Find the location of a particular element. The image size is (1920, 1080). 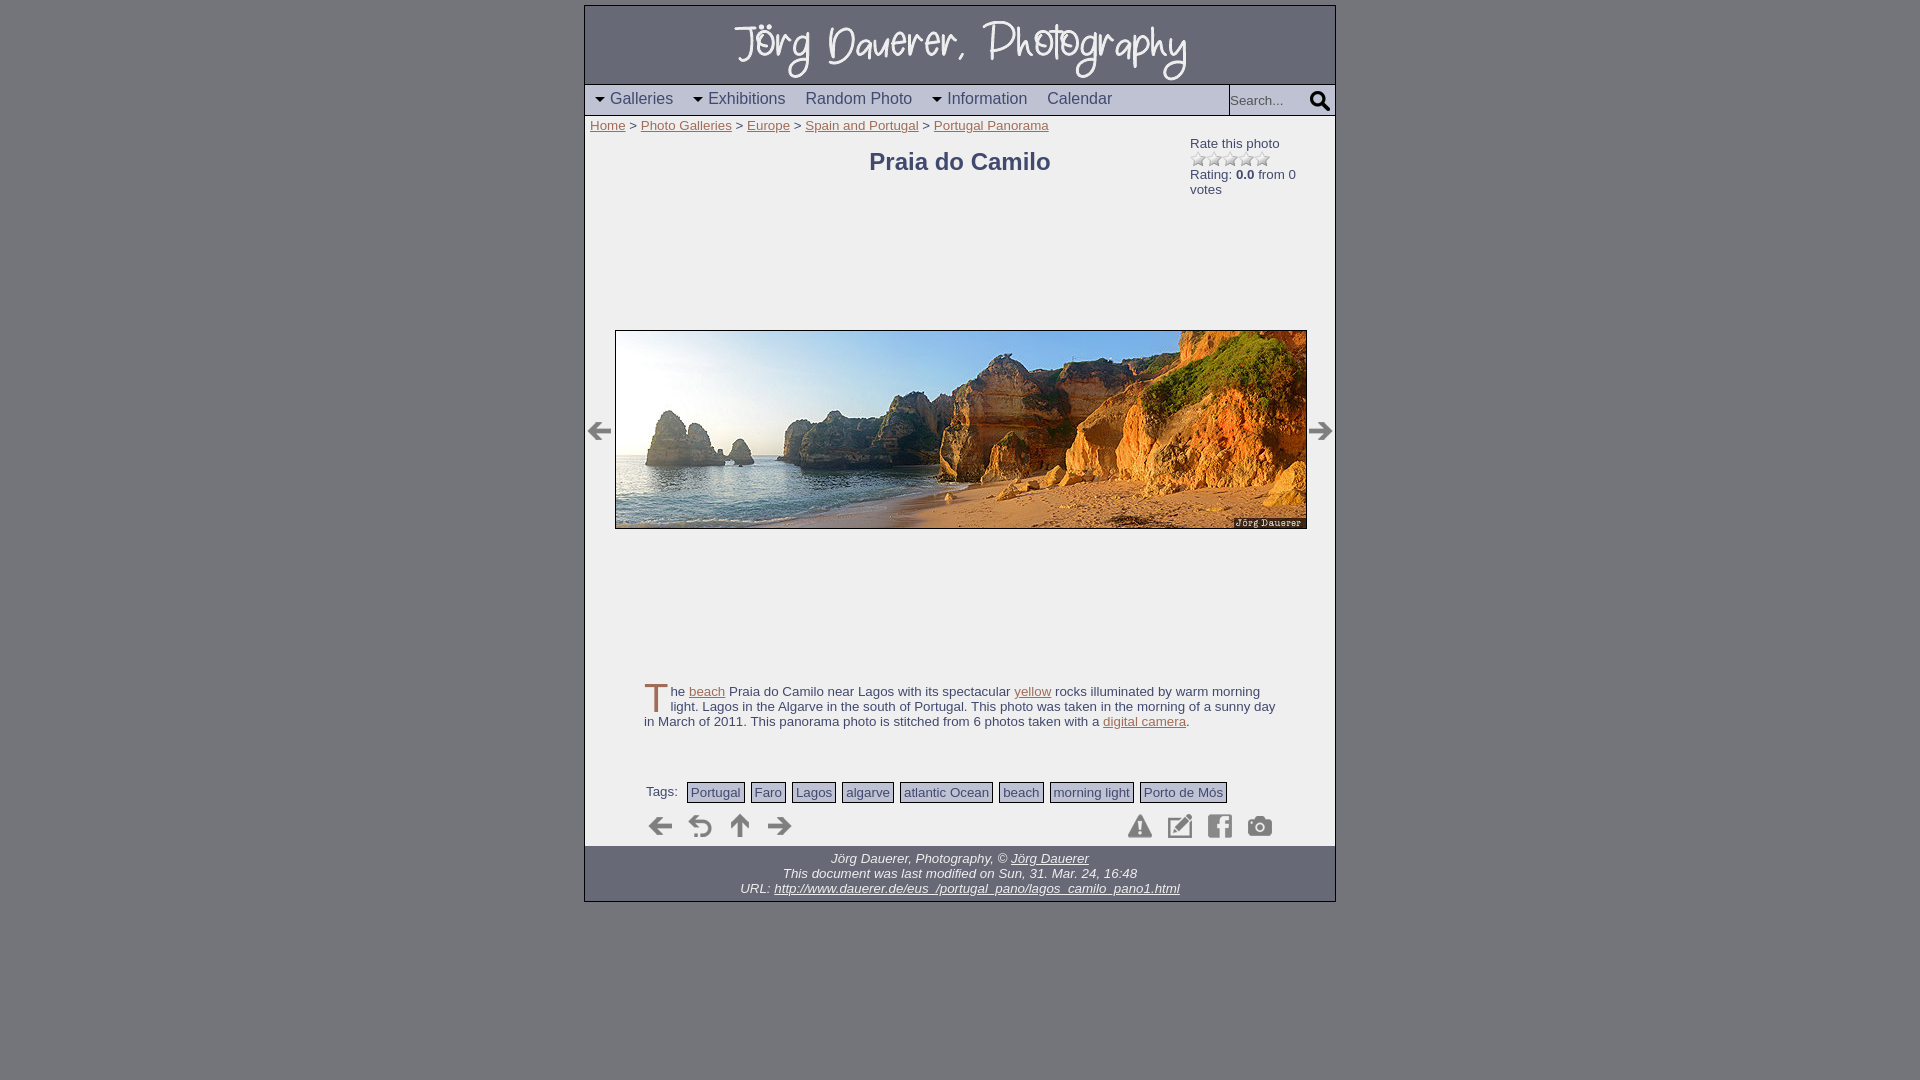

Portugal Panorama is located at coordinates (990, 124).